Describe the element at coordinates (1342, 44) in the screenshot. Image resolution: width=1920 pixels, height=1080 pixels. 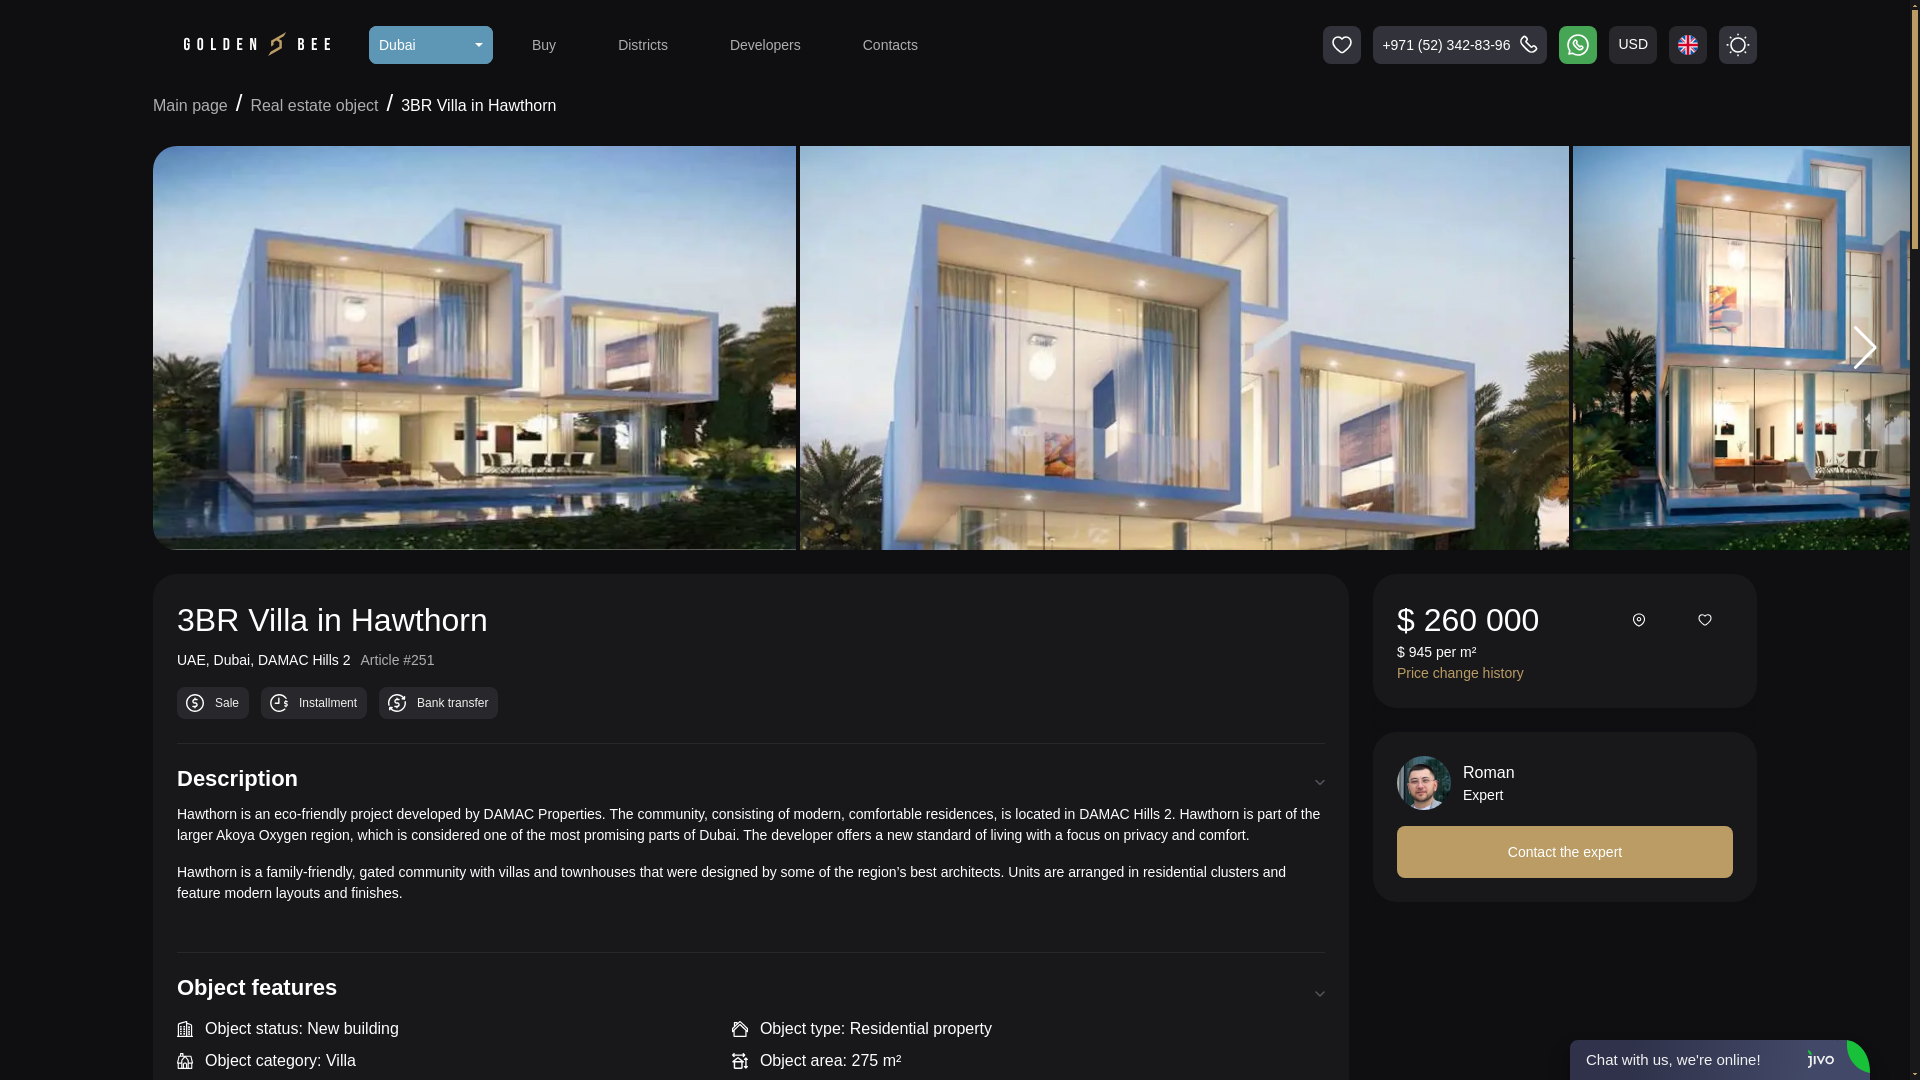
I see `Favorites` at that location.